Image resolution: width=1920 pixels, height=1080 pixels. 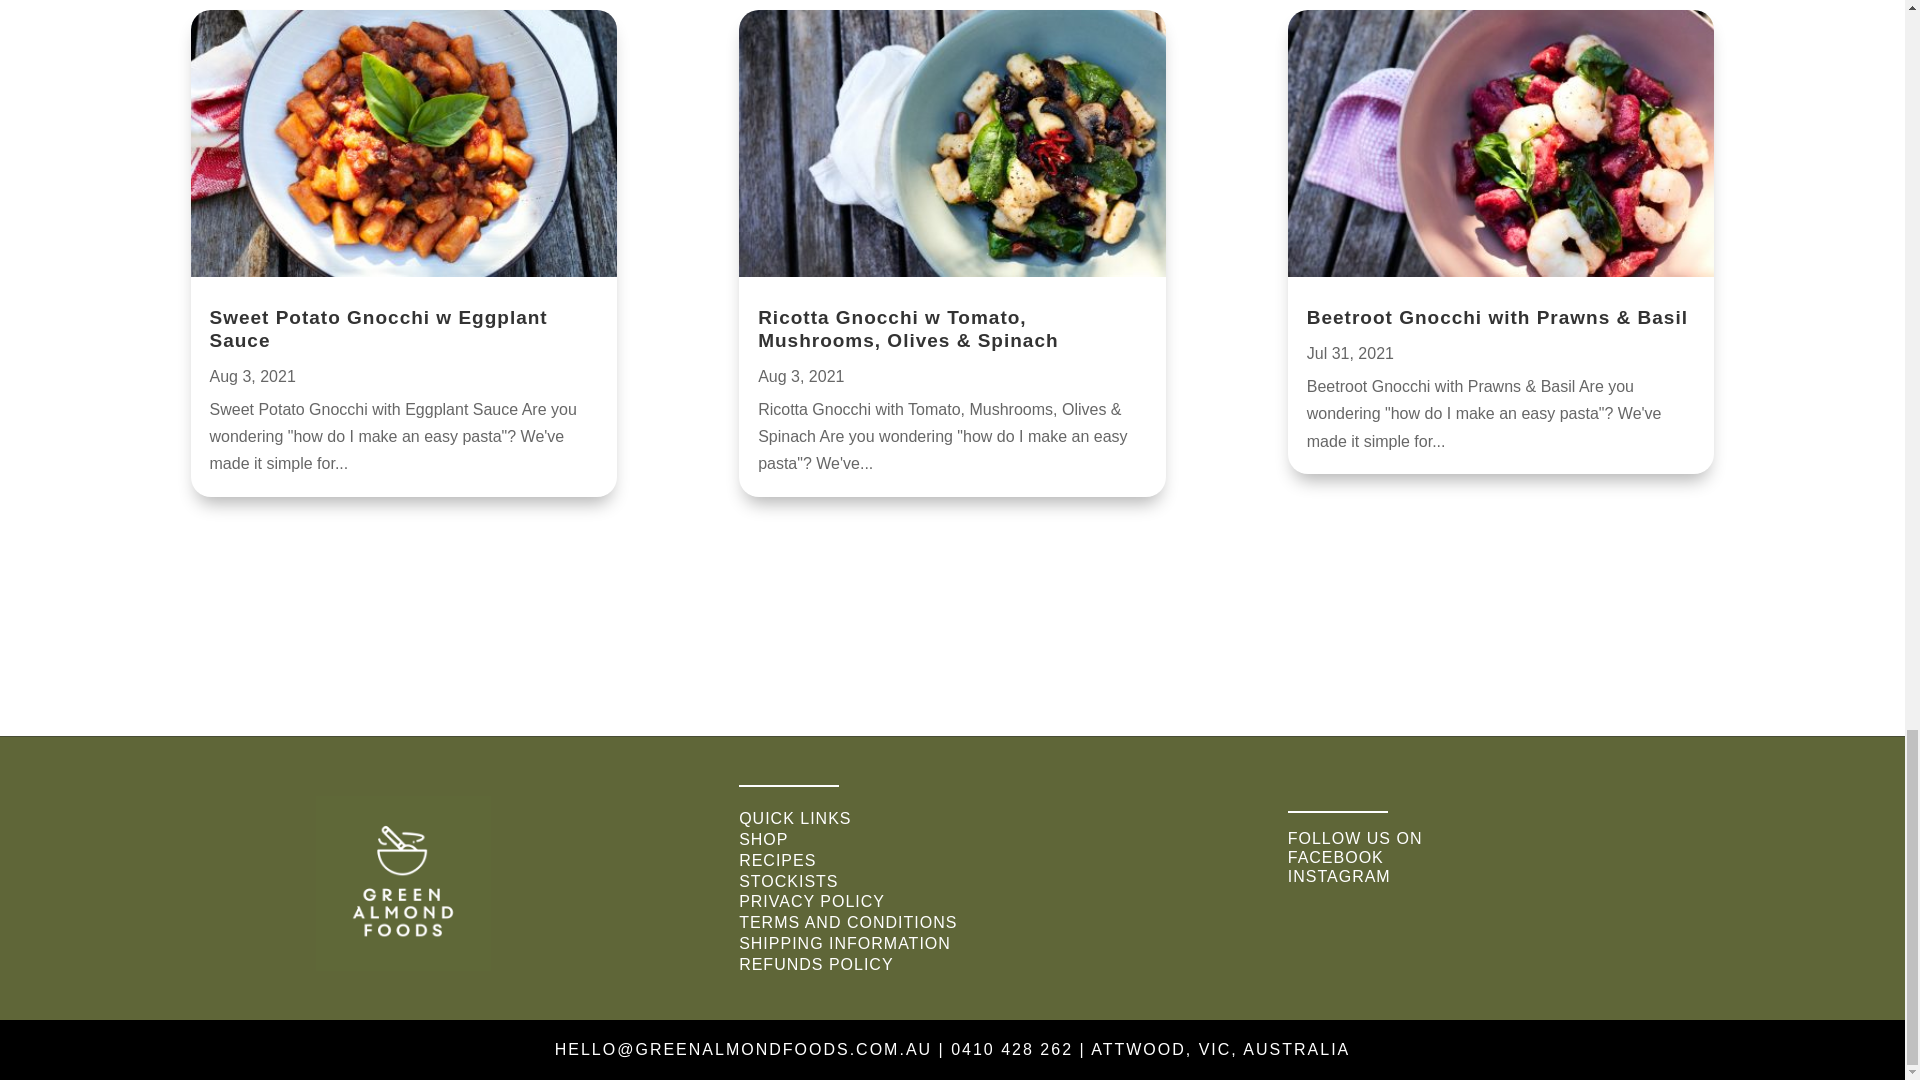 I want to click on Sweet Potato Gnocchi w Eggplant Sauce, so click(x=378, y=328).